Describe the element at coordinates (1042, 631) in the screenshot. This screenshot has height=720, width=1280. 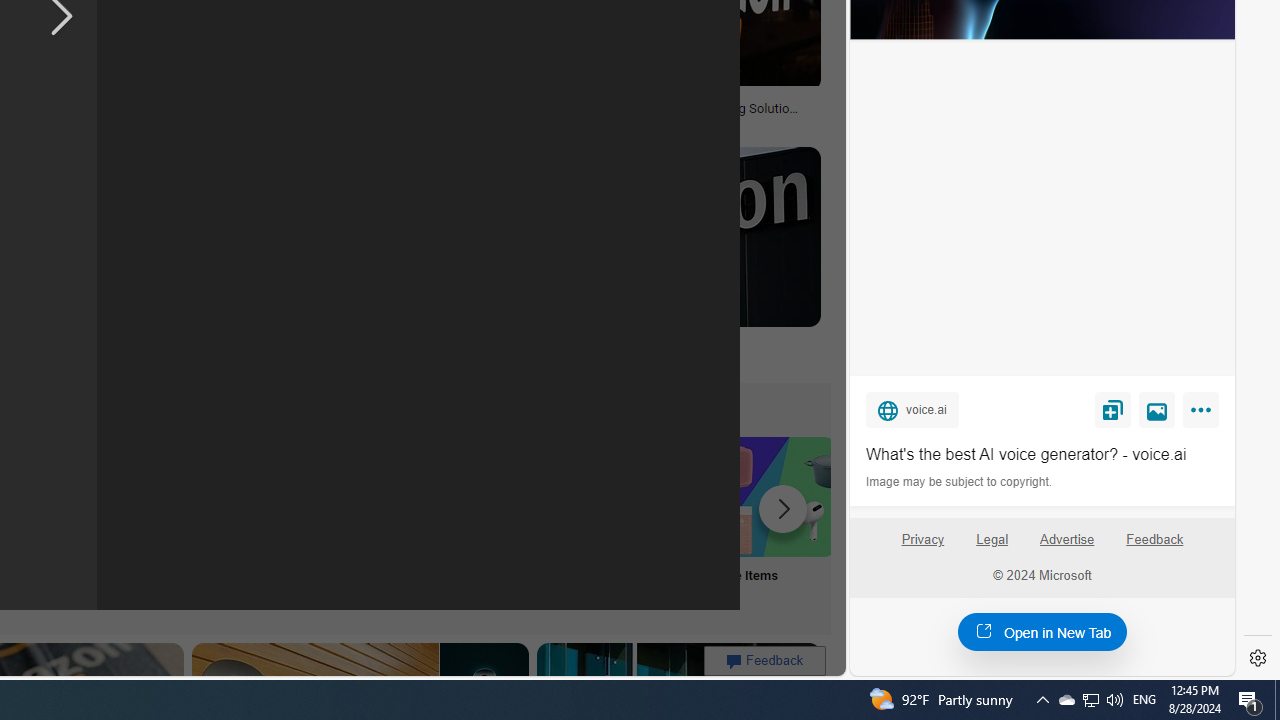
I see `Open in New Tab` at that location.